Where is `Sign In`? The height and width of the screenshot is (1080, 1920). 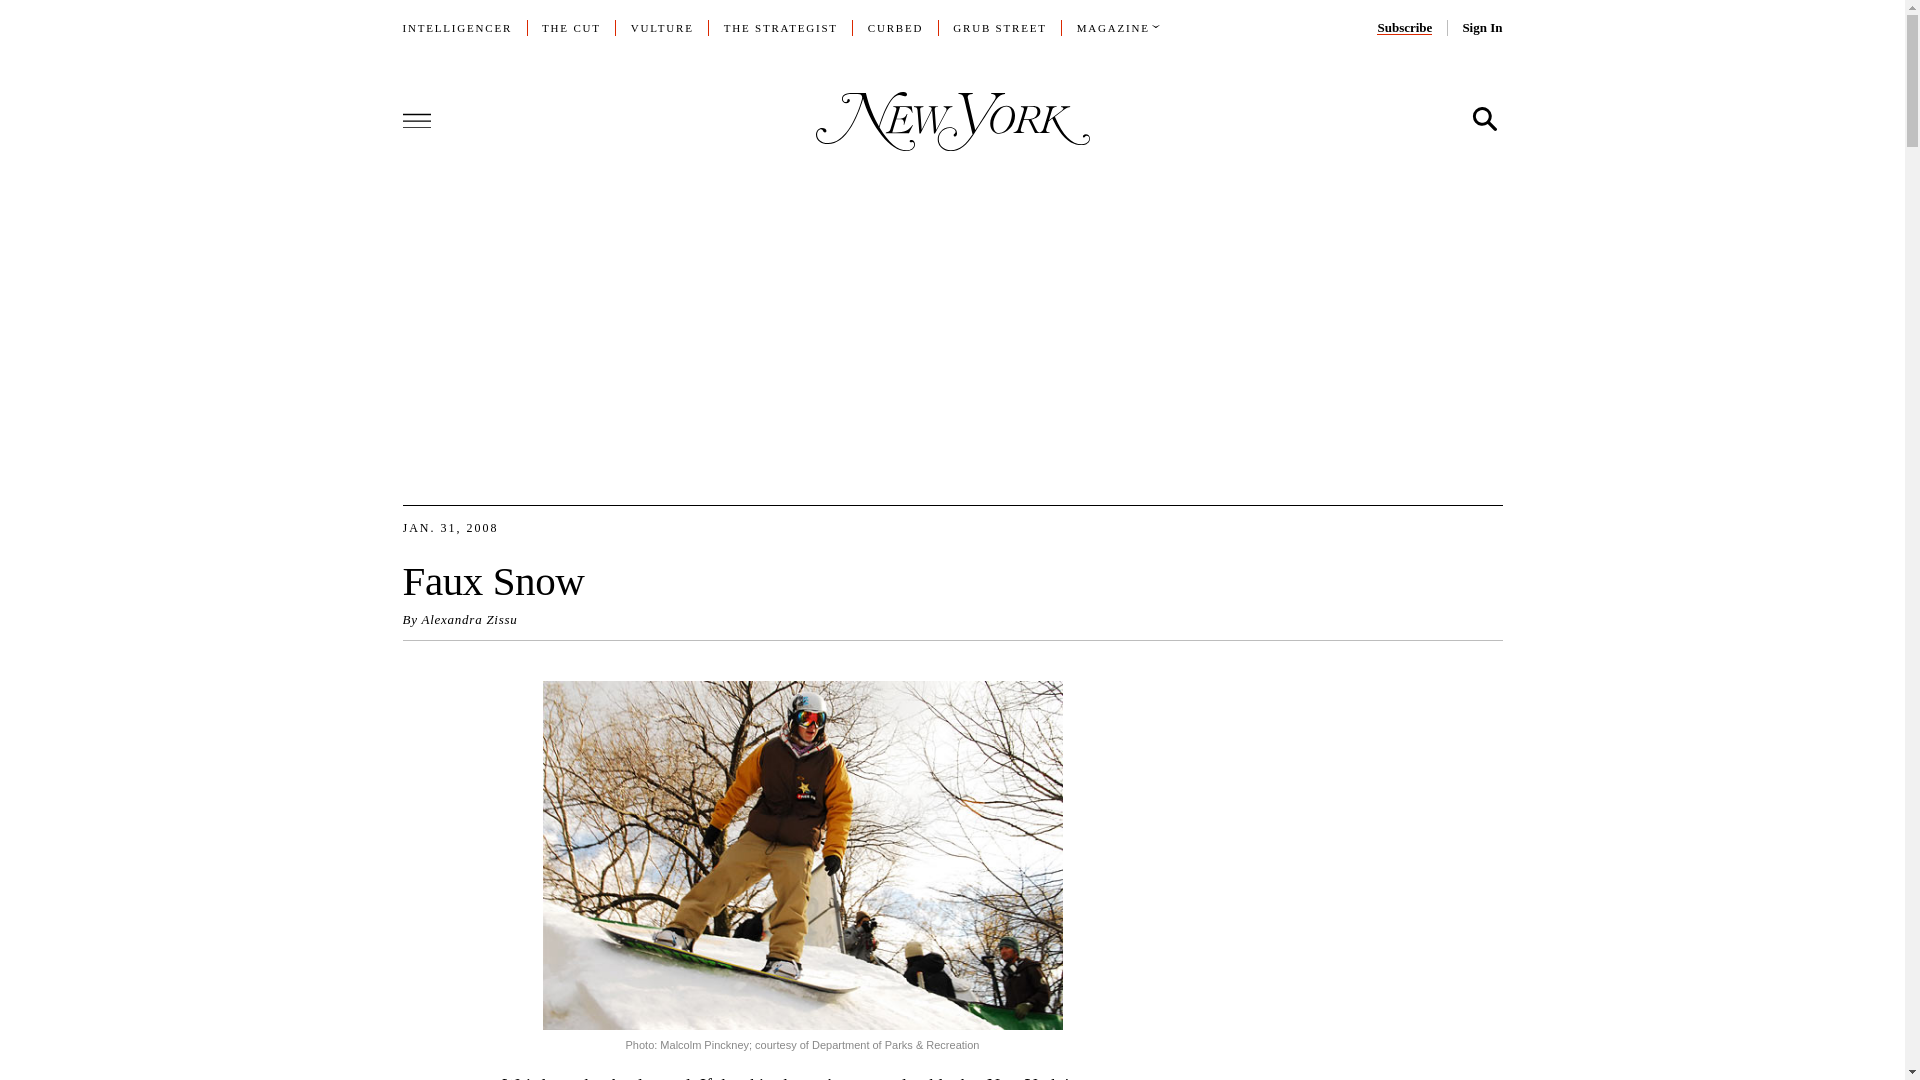 Sign In is located at coordinates (1481, 26).